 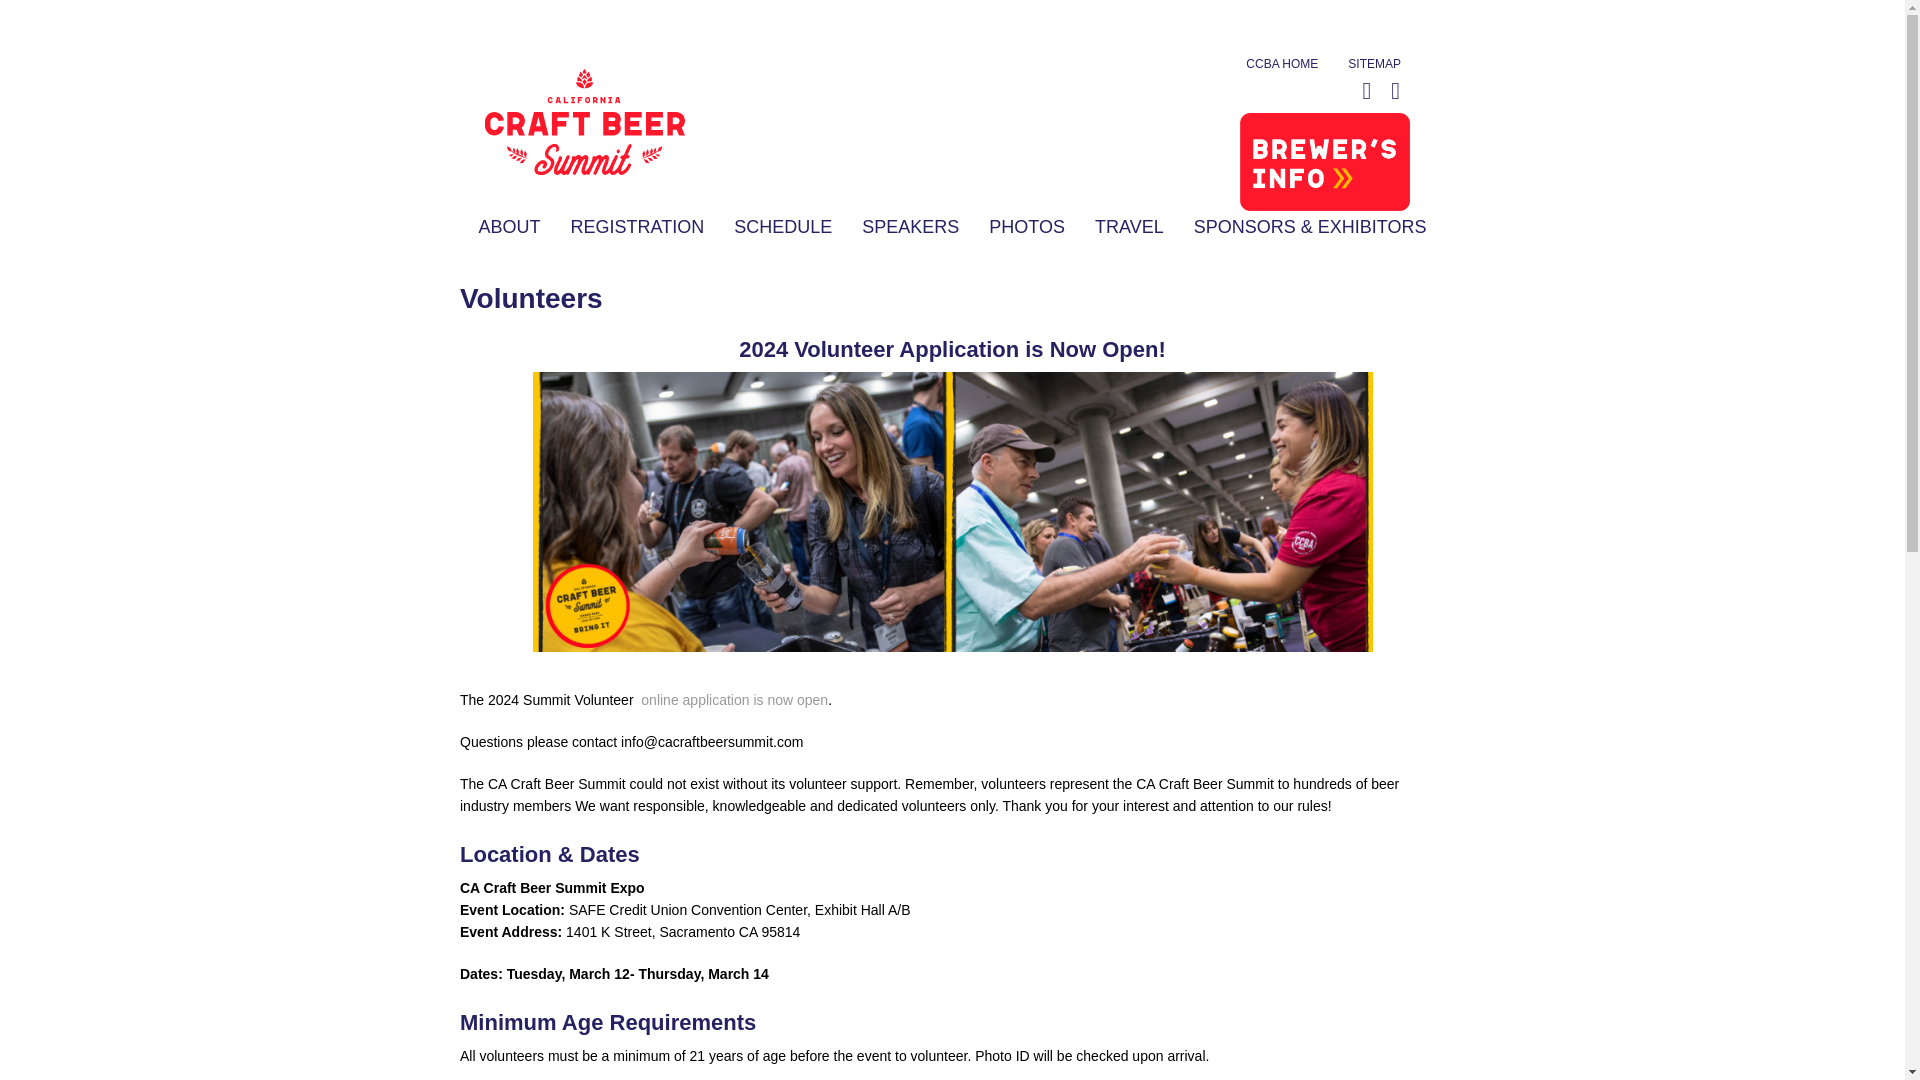 What do you see at coordinates (1374, 64) in the screenshot?
I see `SITEMAP` at bounding box center [1374, 64].